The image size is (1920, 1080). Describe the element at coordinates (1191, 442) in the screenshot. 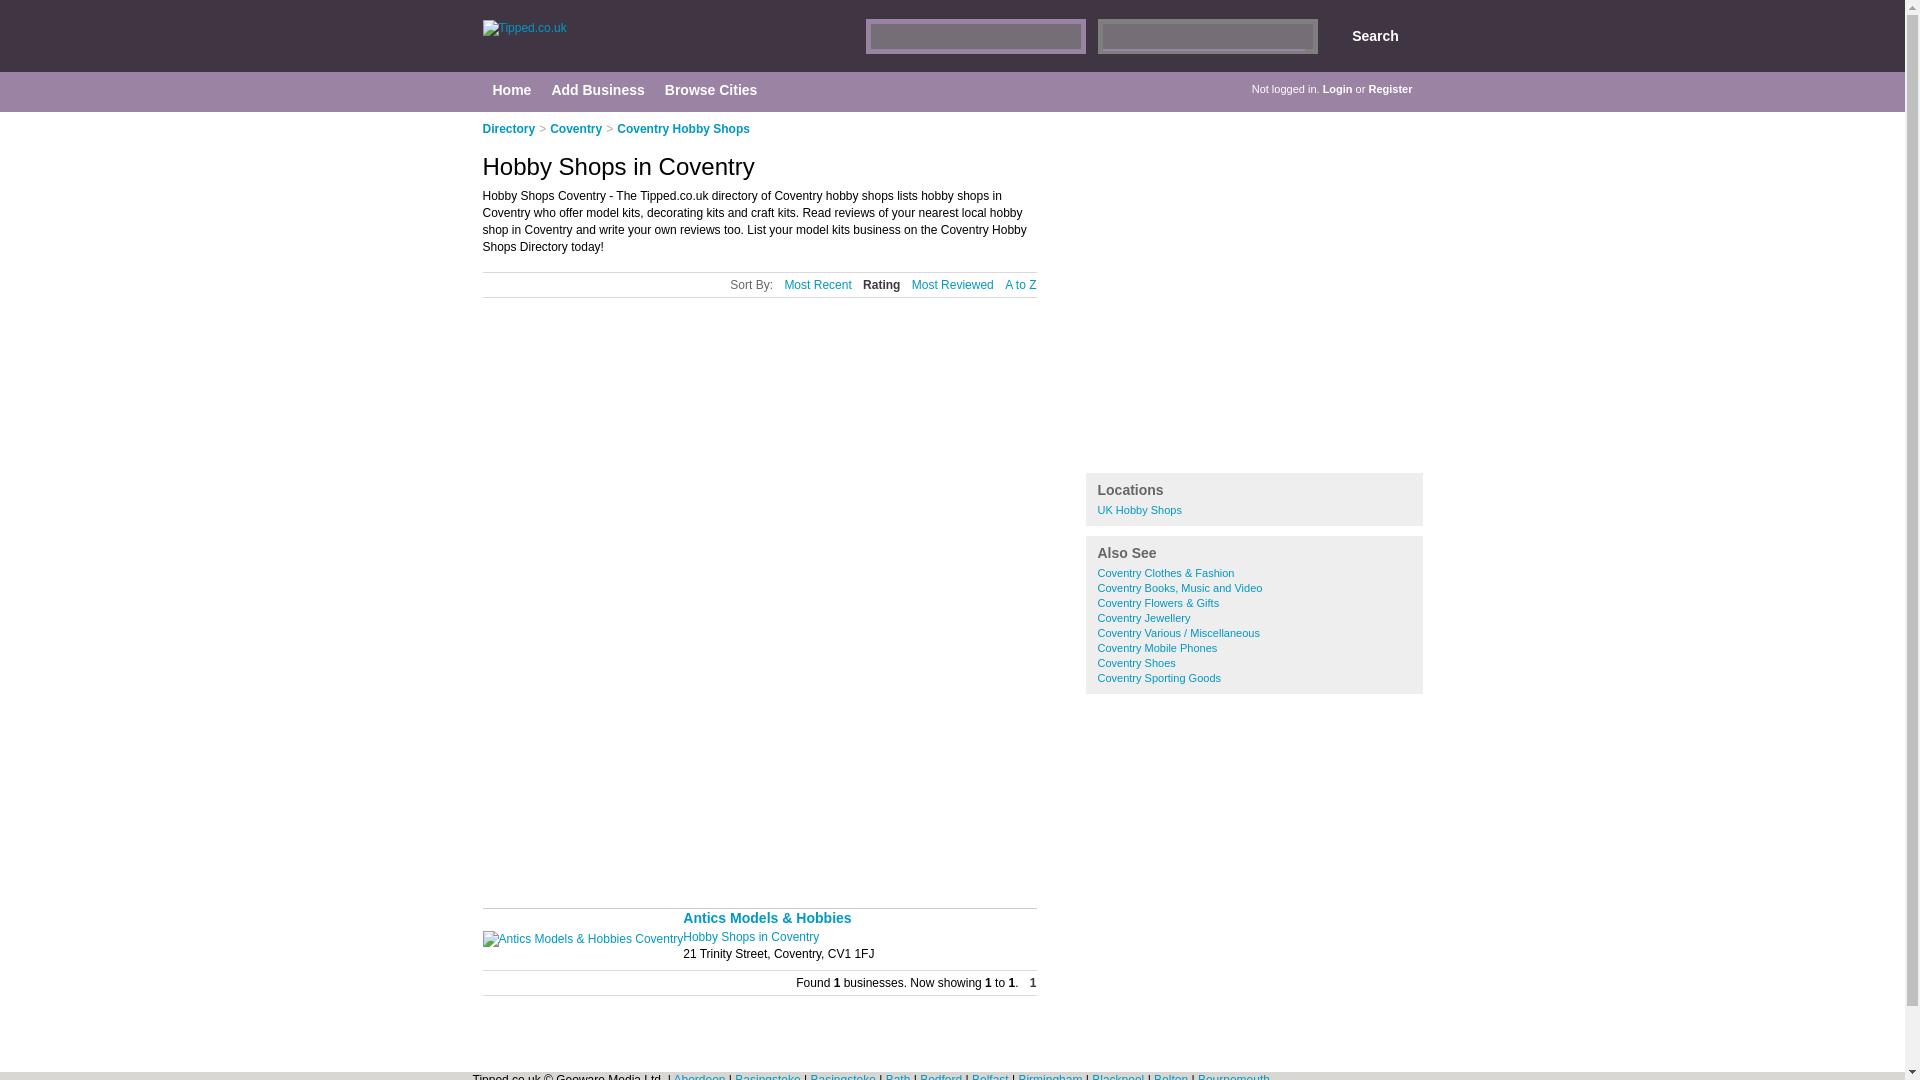

I see `Add my business for FREE` at that location.